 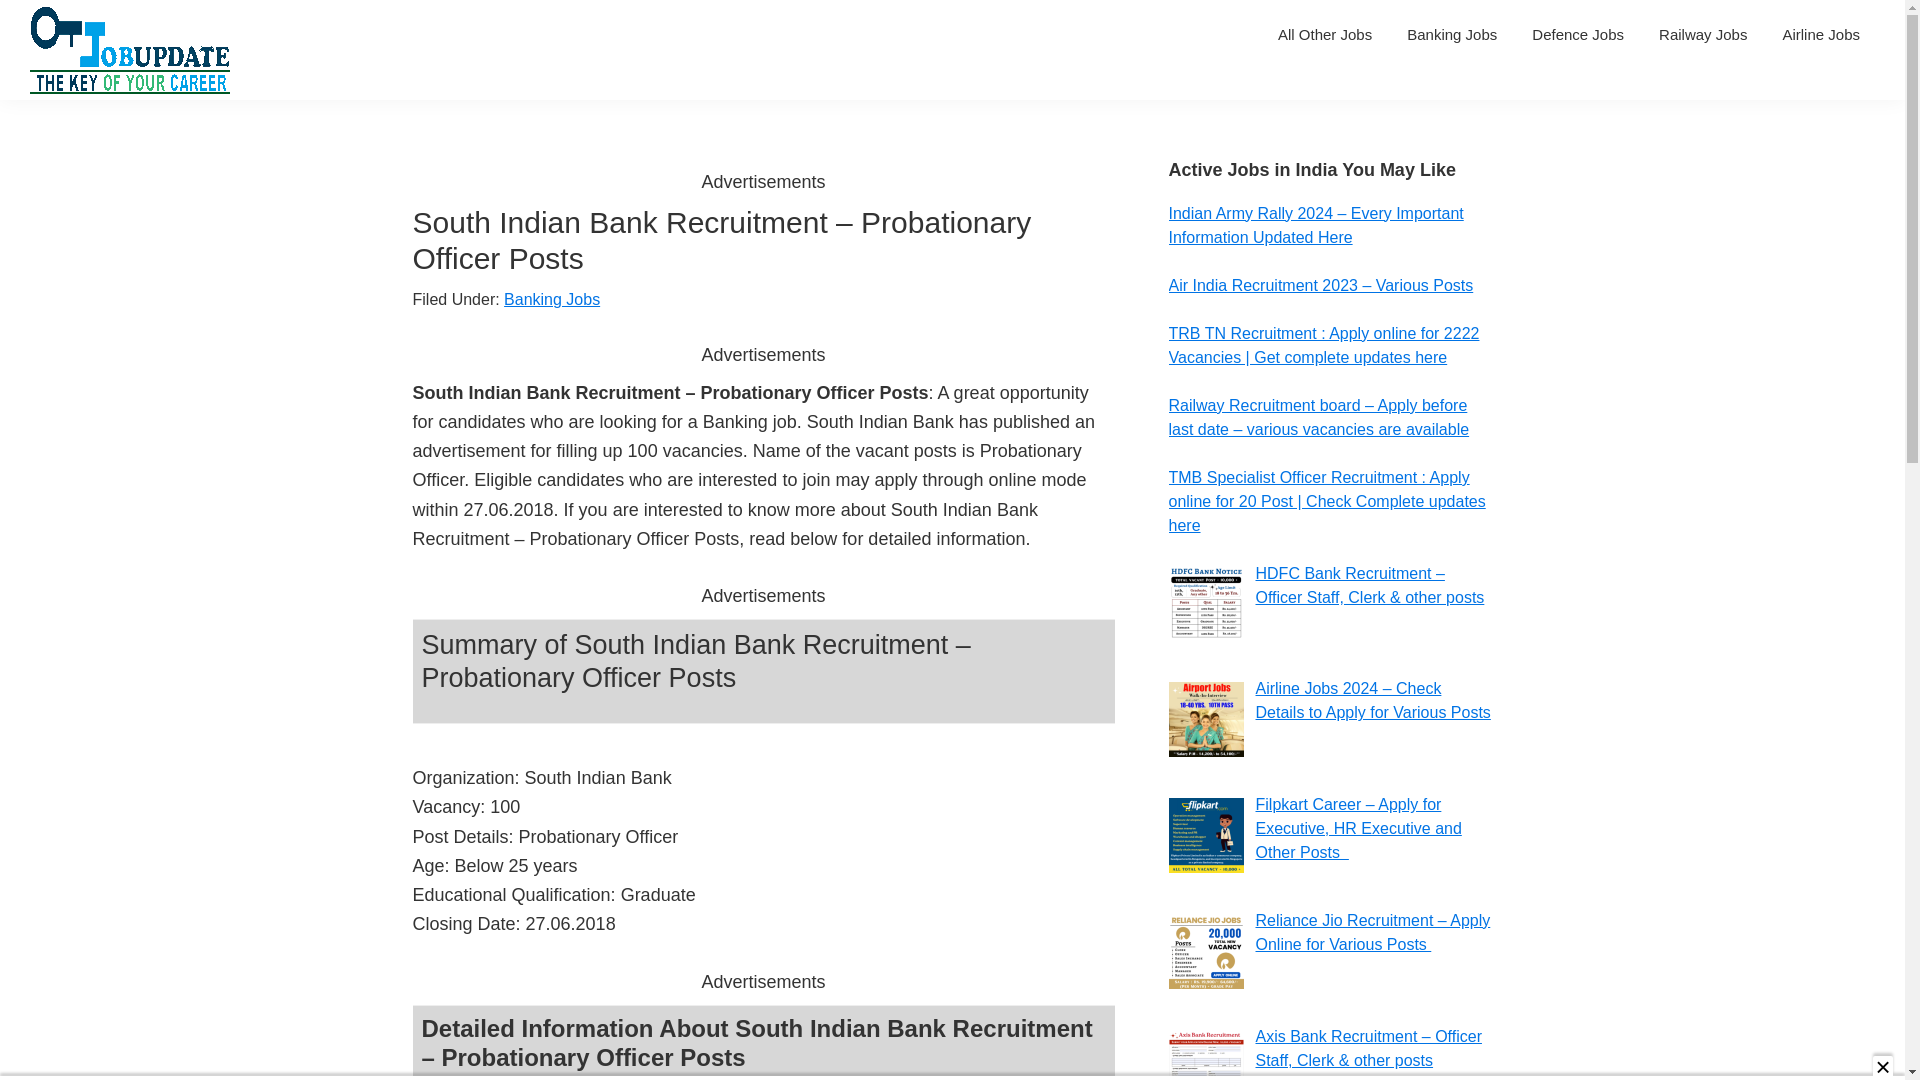 I want to click on Railway Jobs, so click(x=1702, y=34).